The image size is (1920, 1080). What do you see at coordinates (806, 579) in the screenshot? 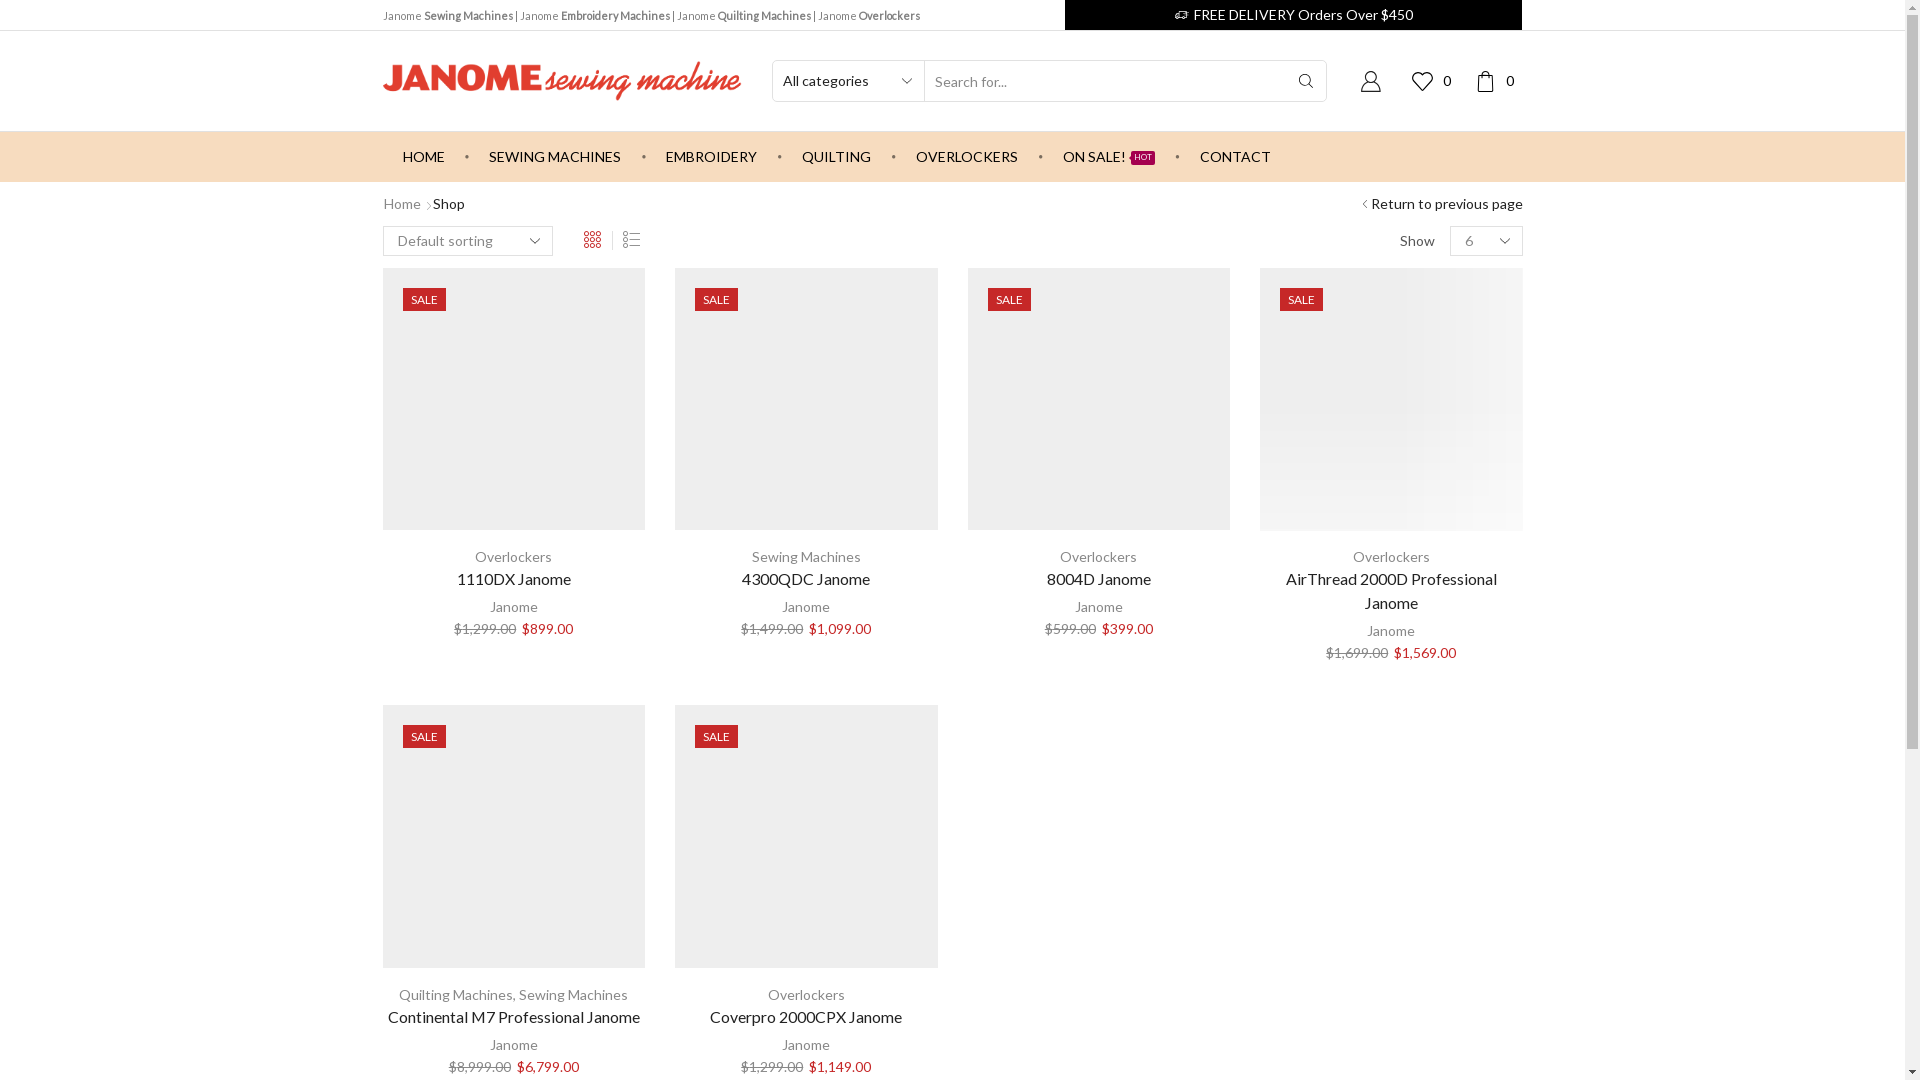
I see `4300QDC Janome` at bounding box center [806, 579].